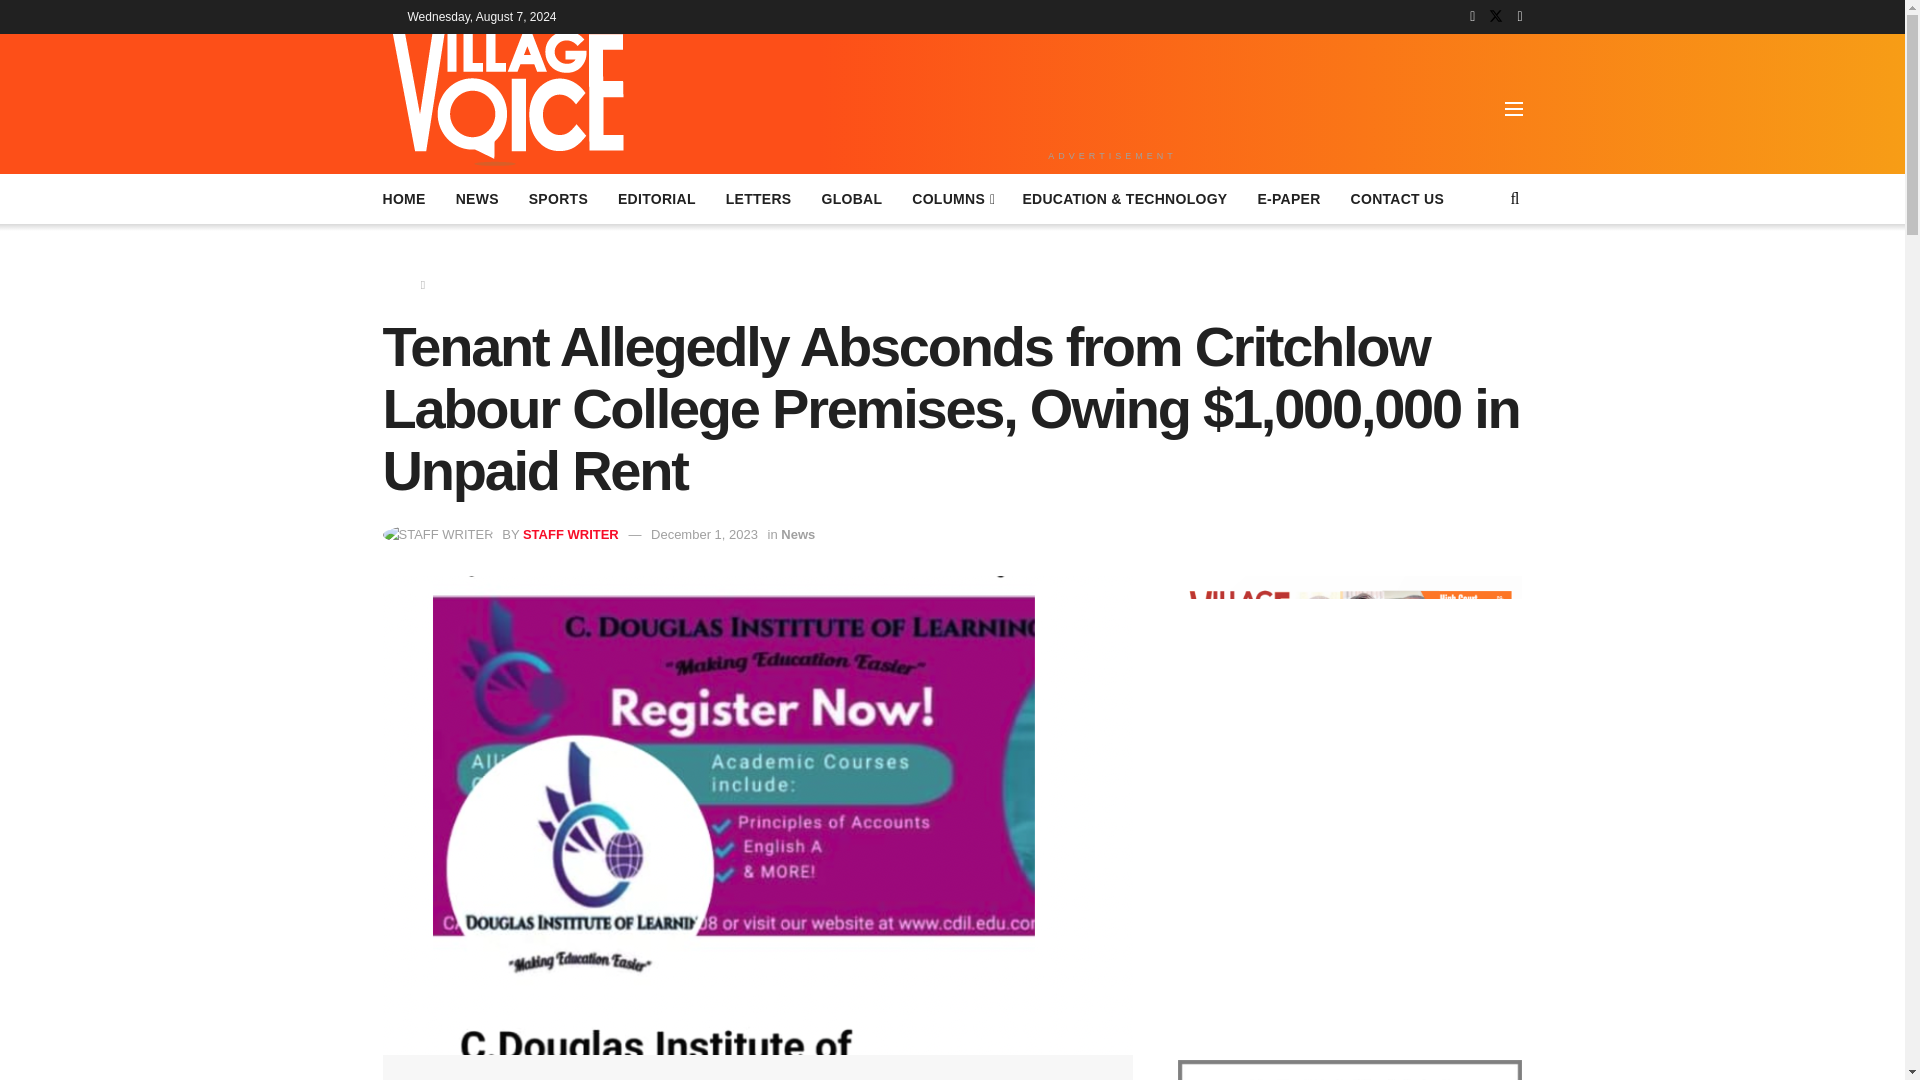 This screenshot has width=1920, height=1080. What do you see at coordinates (558, 198) in the screenshot?
I see `SPORTS` at bounding box center [558, 198].